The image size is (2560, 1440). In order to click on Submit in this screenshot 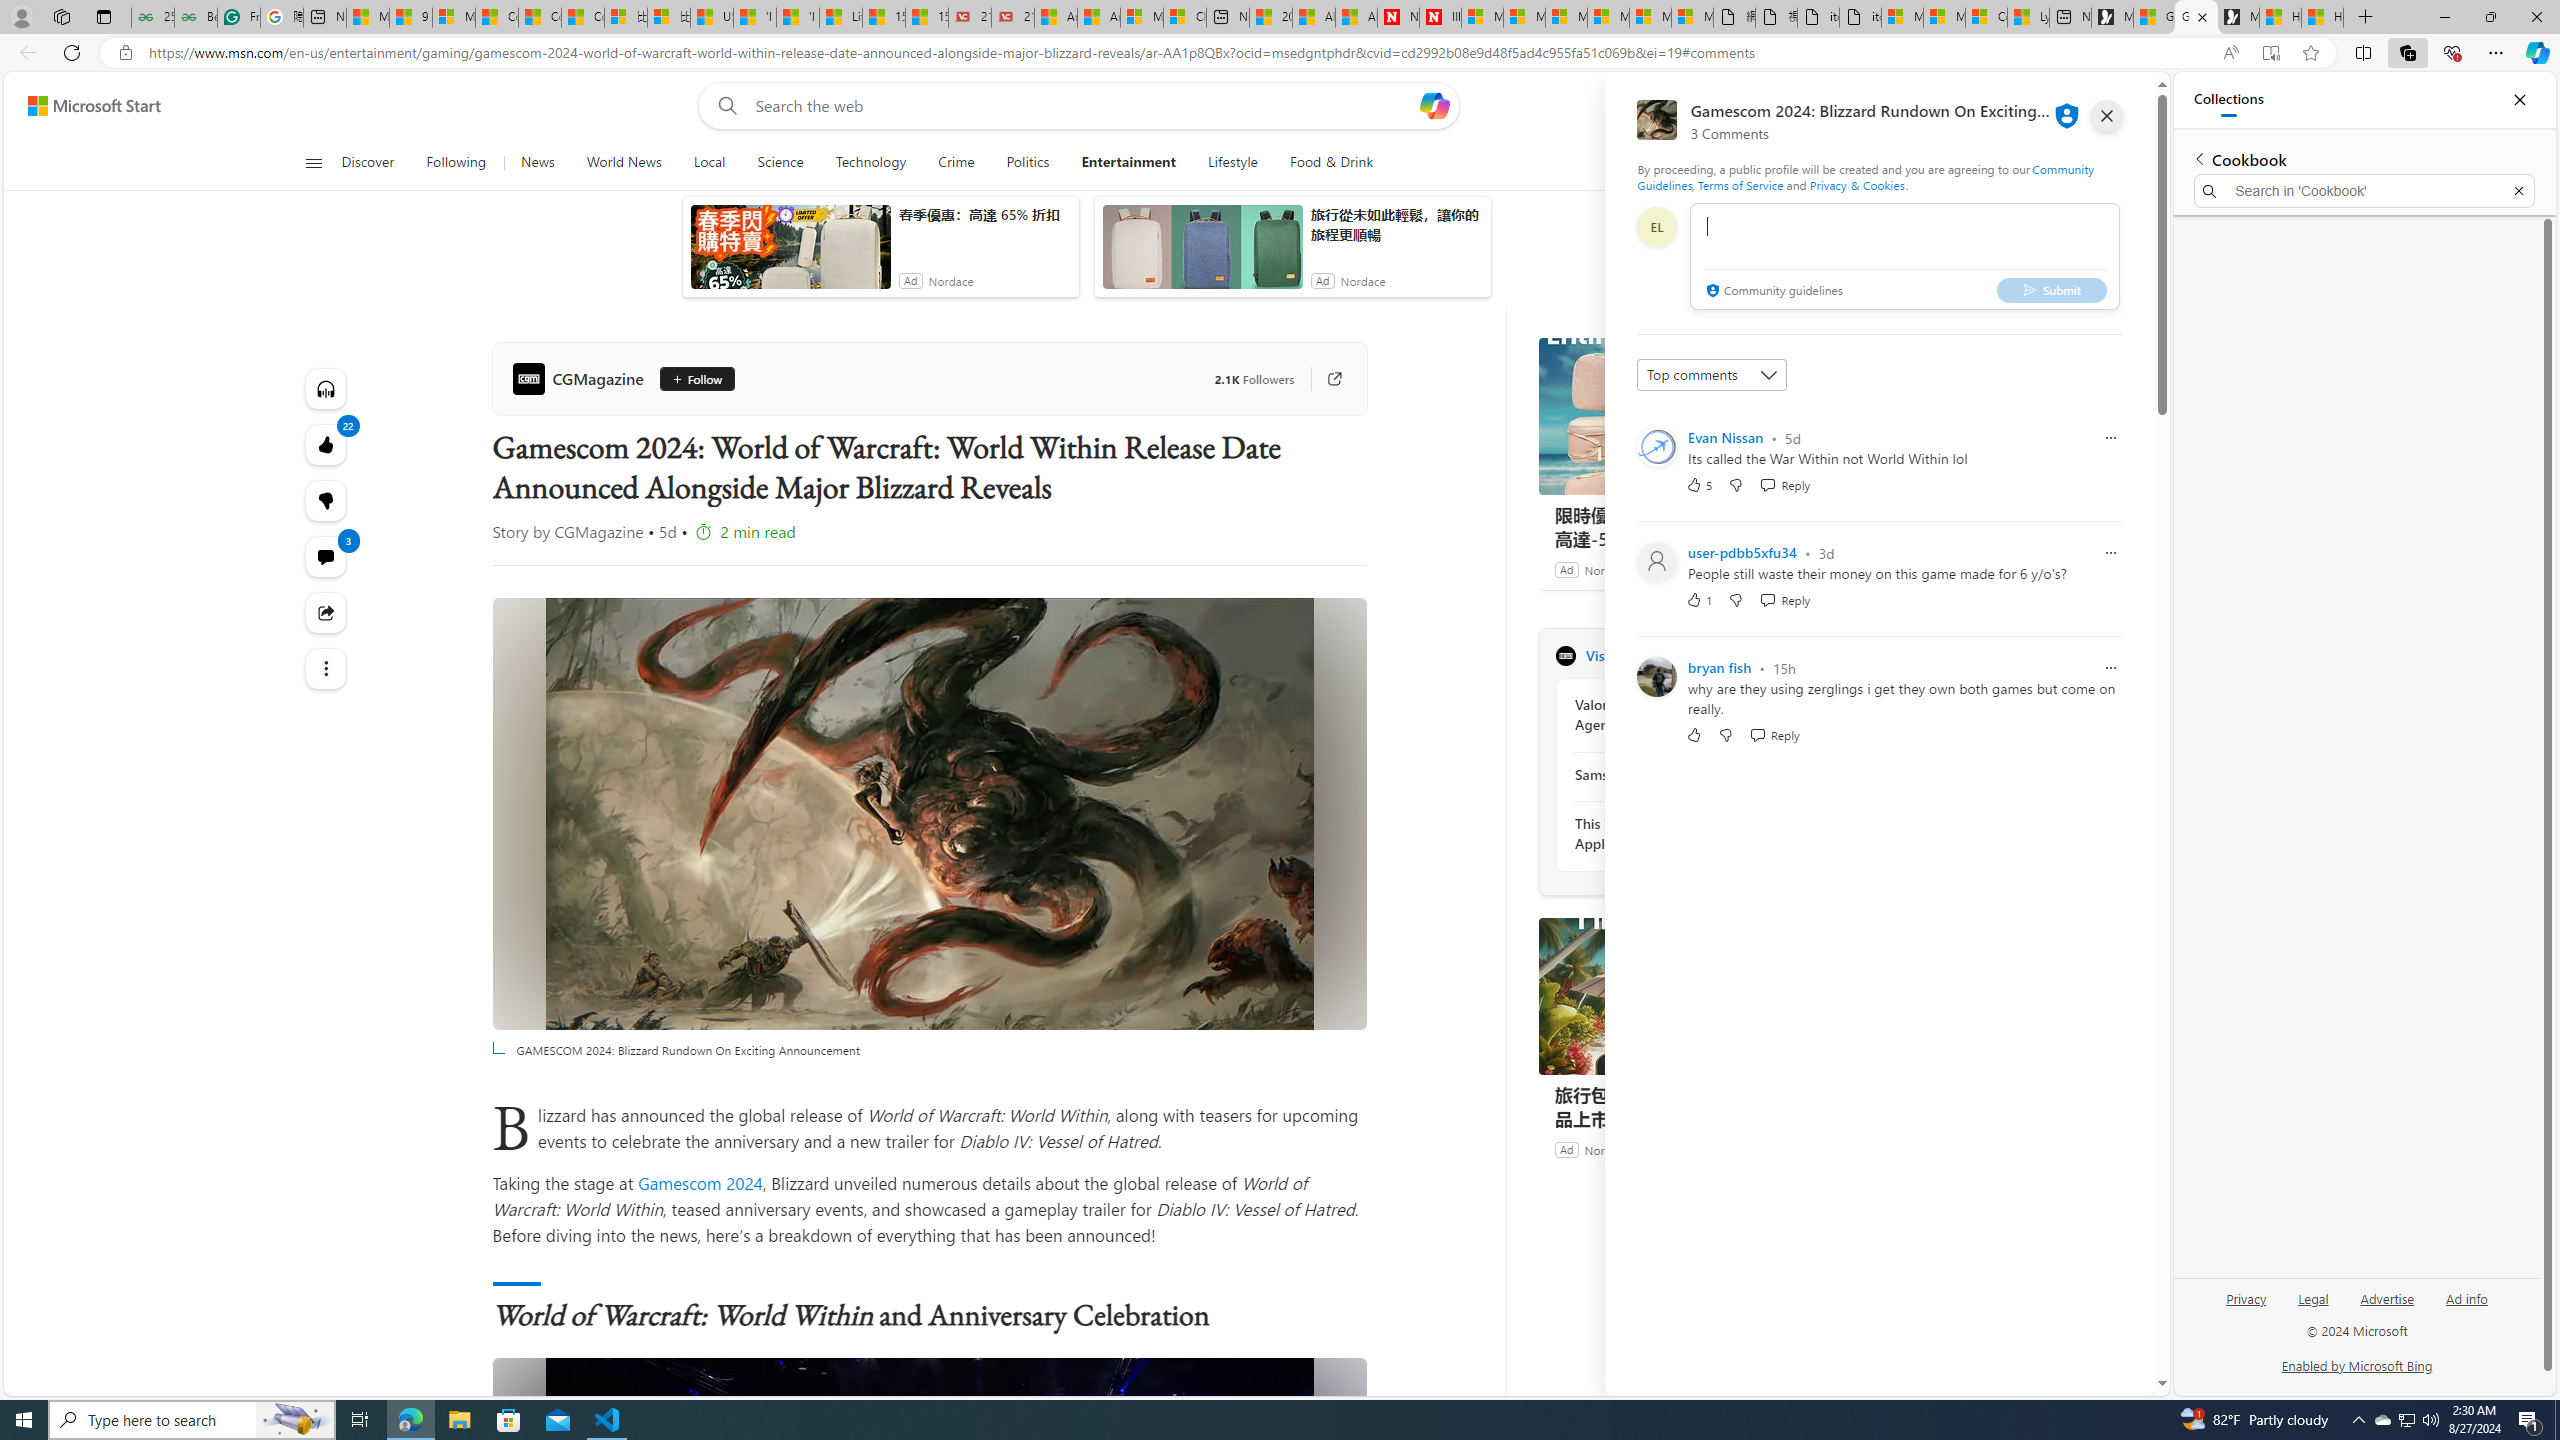, I will do `click(2051, 289)`.